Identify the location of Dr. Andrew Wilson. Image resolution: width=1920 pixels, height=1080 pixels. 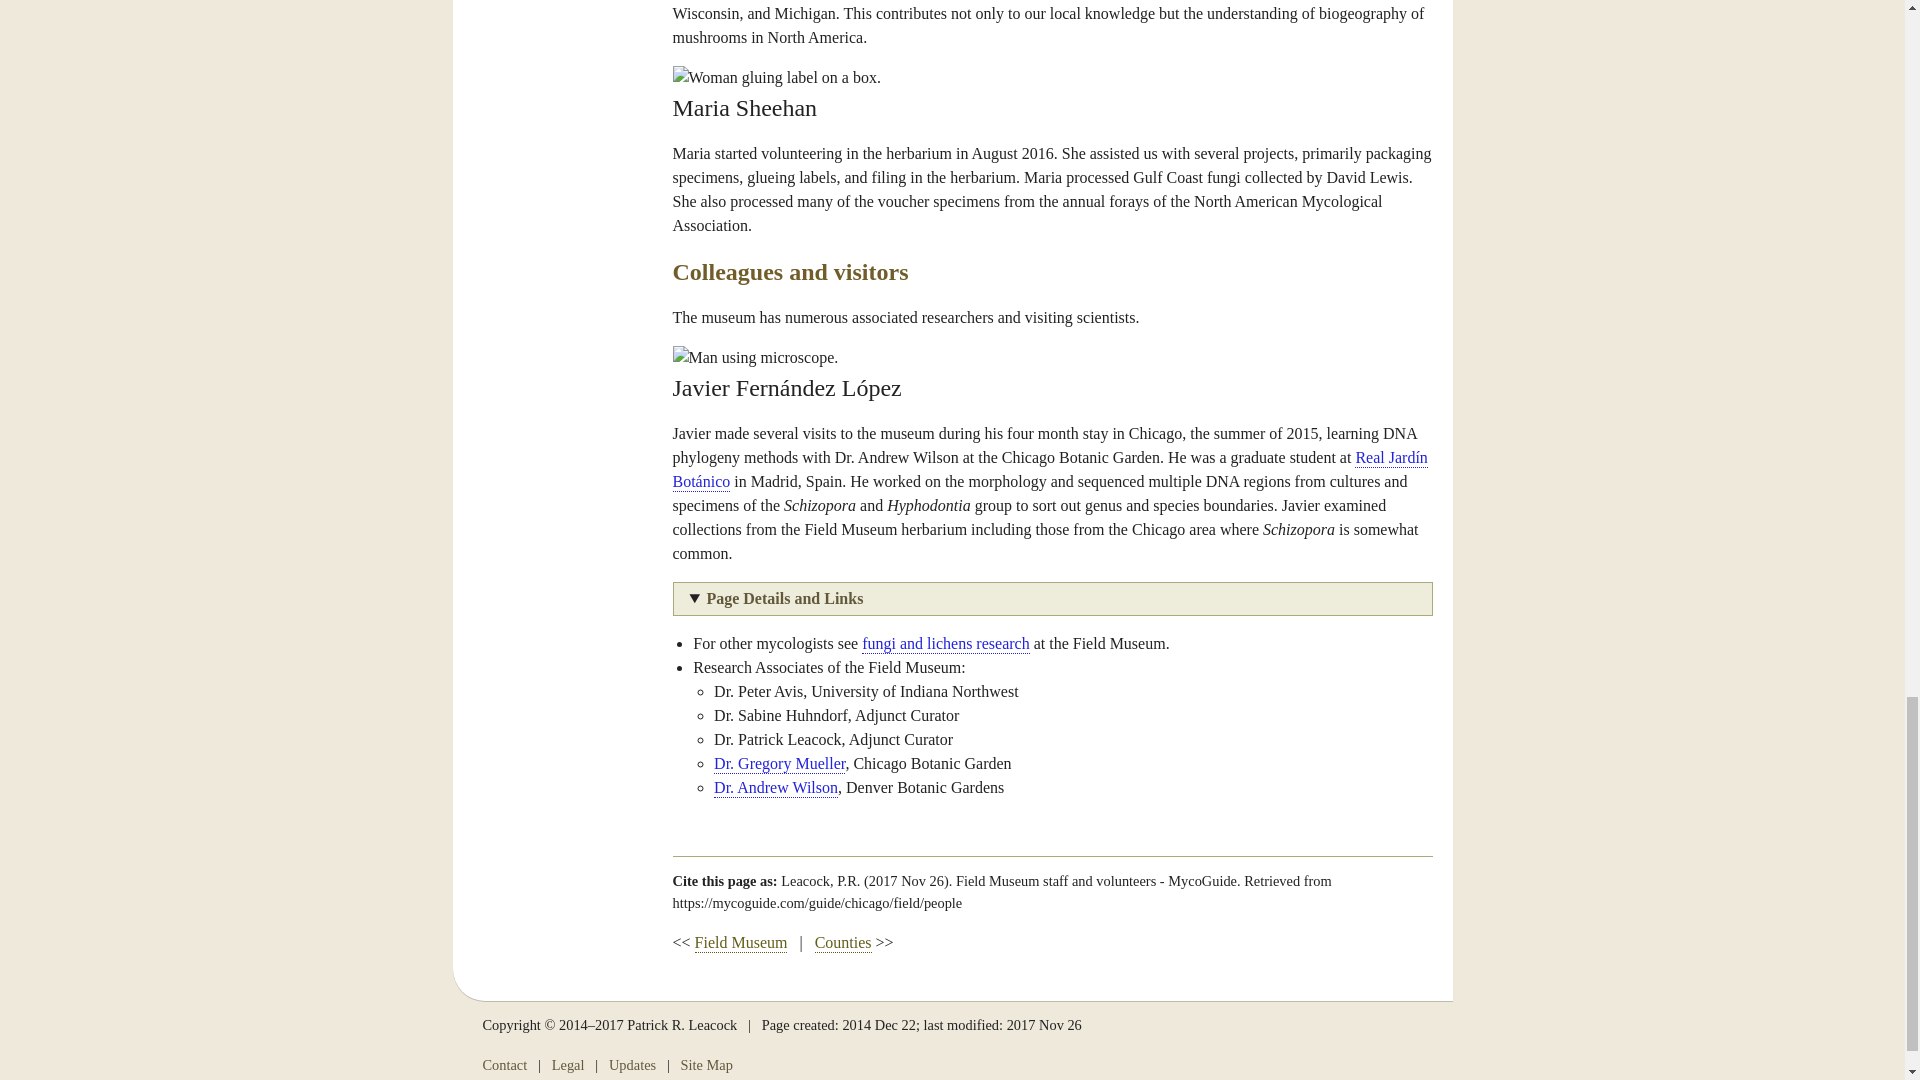
(776, 788).